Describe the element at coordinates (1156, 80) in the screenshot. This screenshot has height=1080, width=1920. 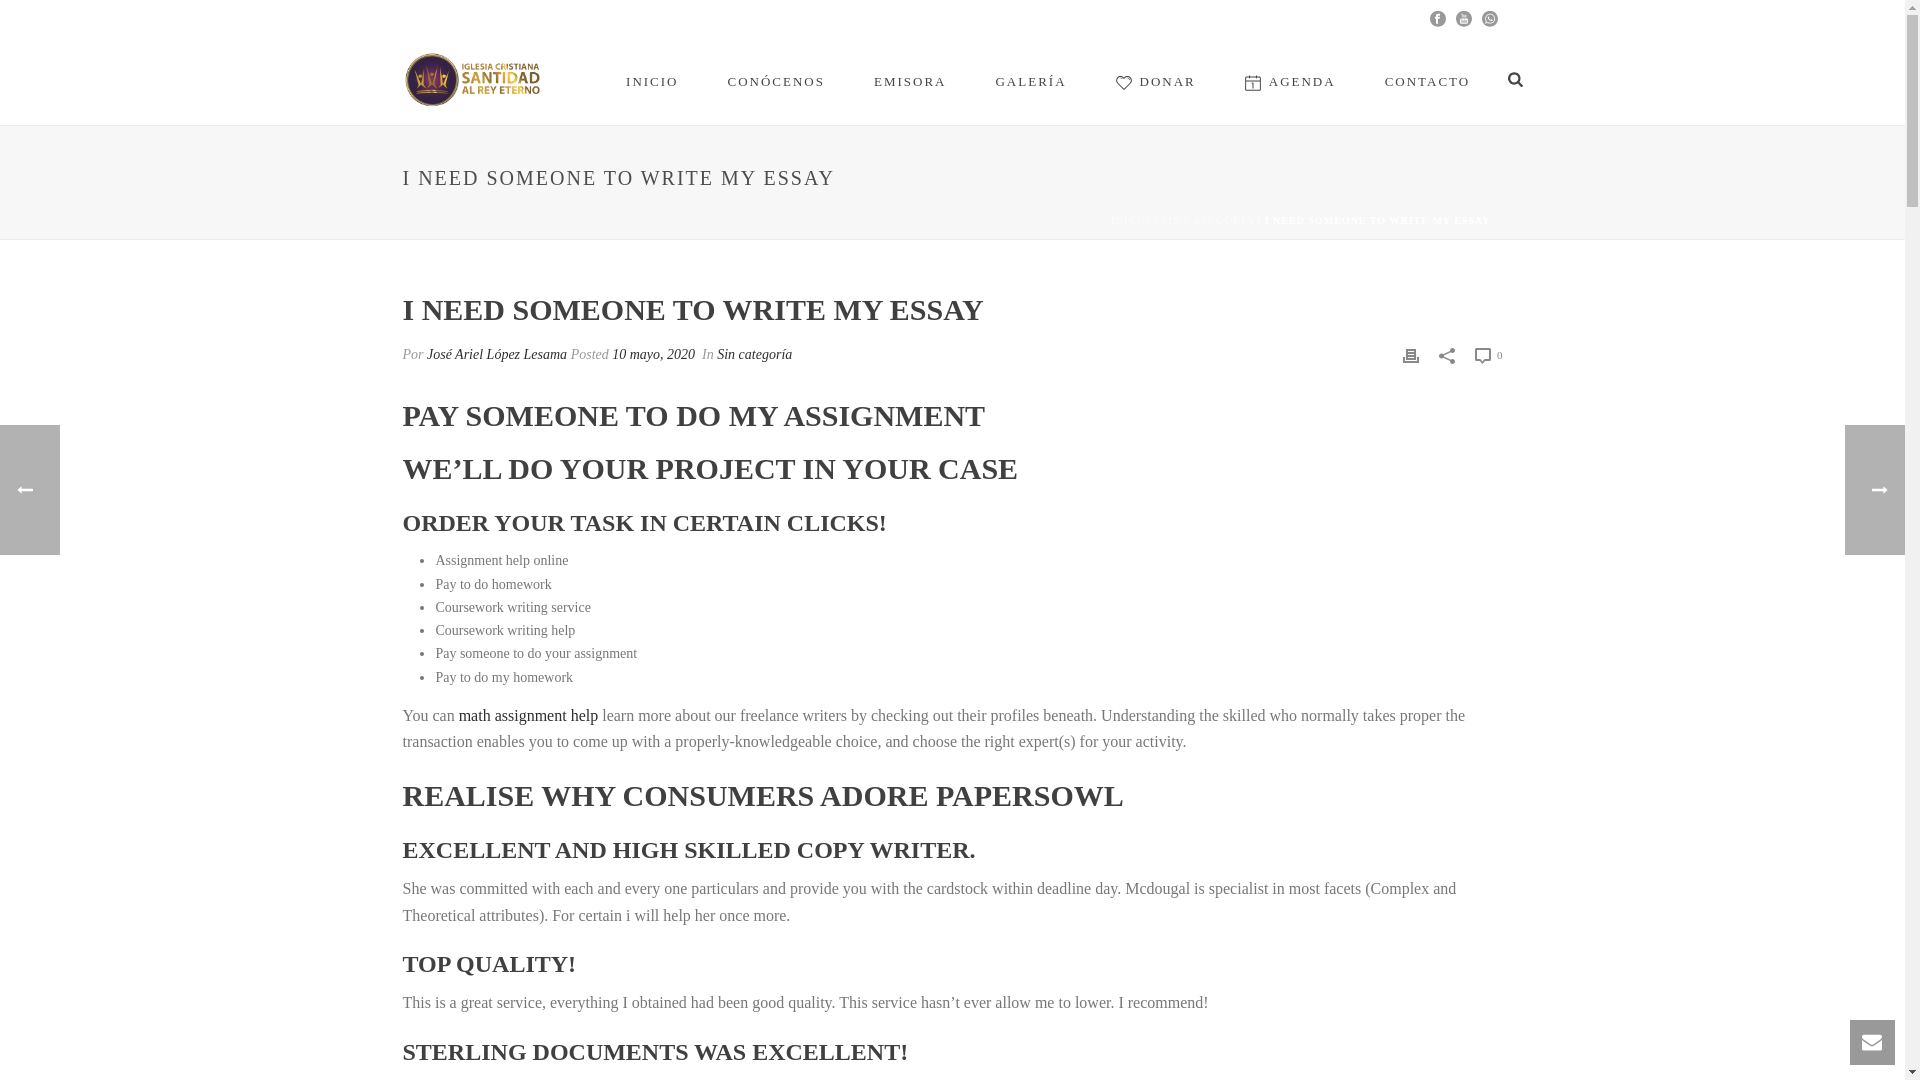
I see `DONAR` at that location.